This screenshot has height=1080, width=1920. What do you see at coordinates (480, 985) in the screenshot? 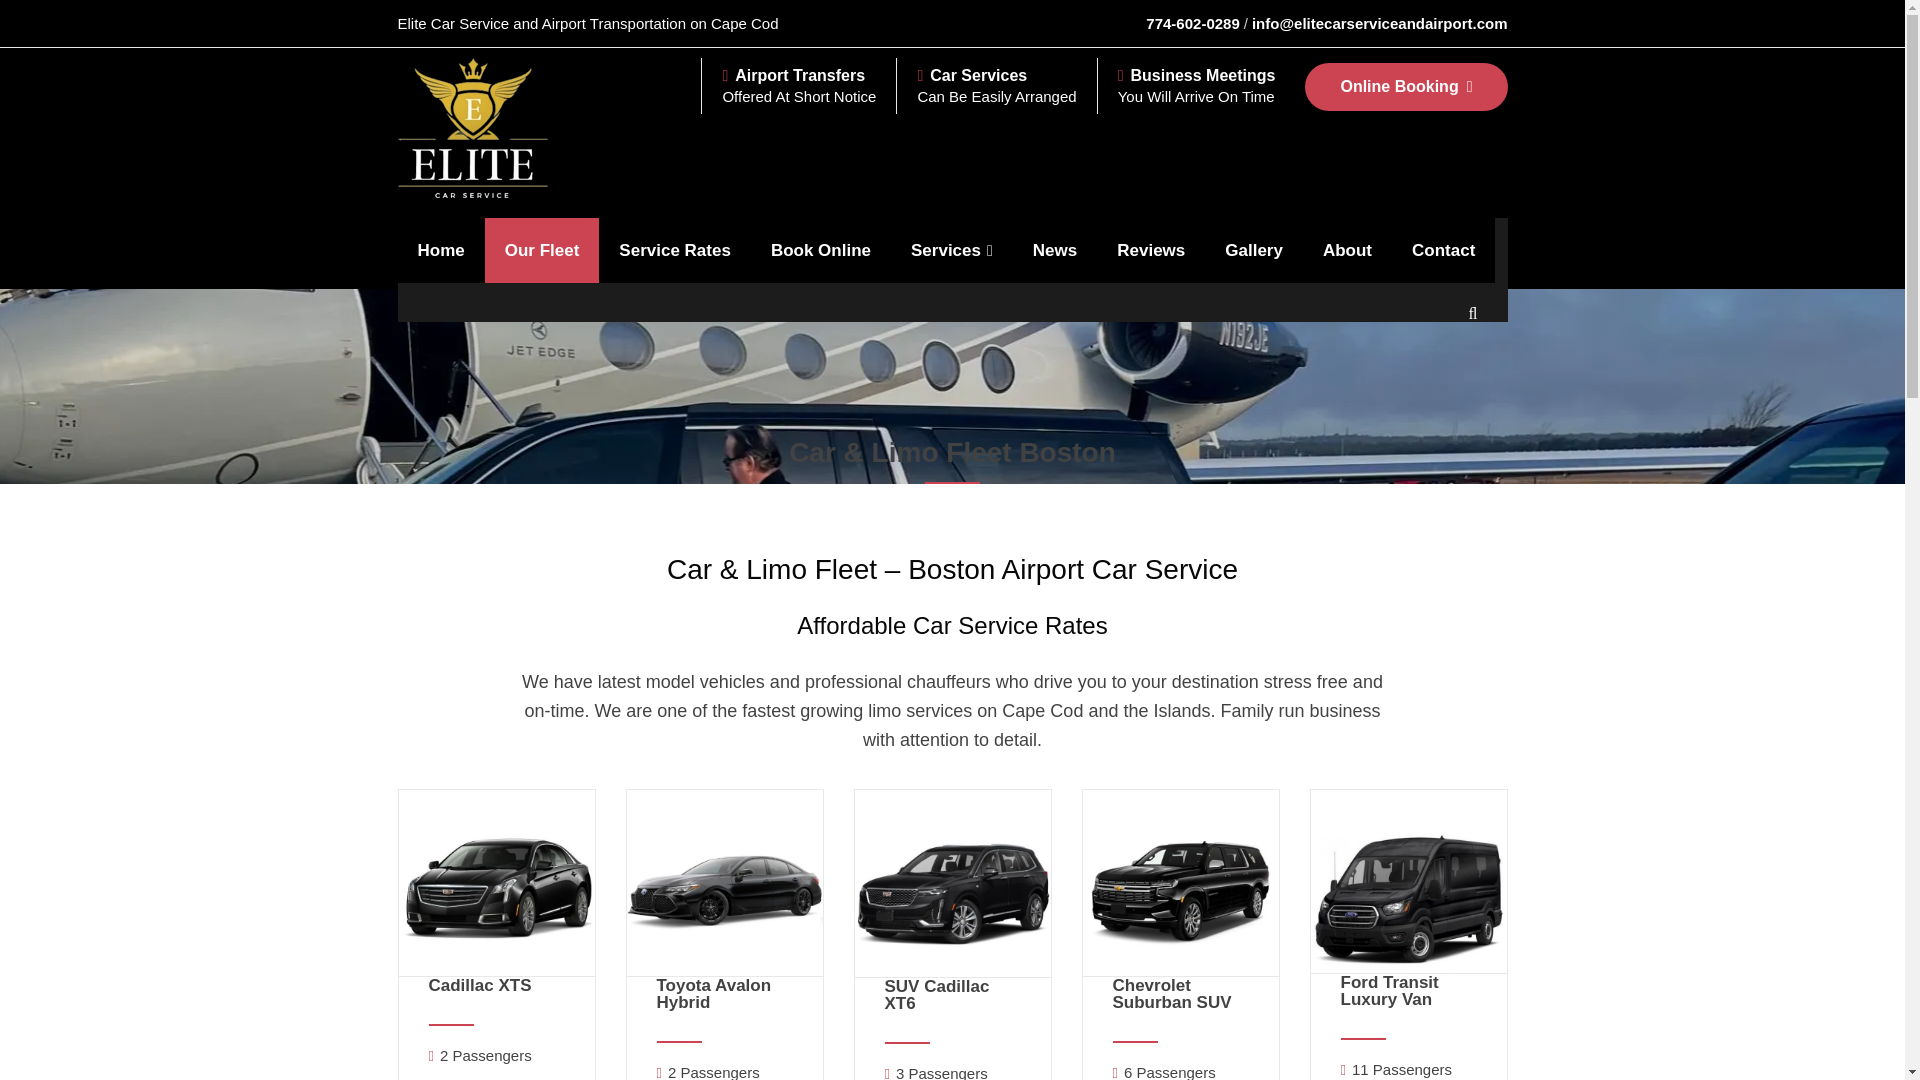
I see `Cadillac XTS` at bounding box center [480, 985].